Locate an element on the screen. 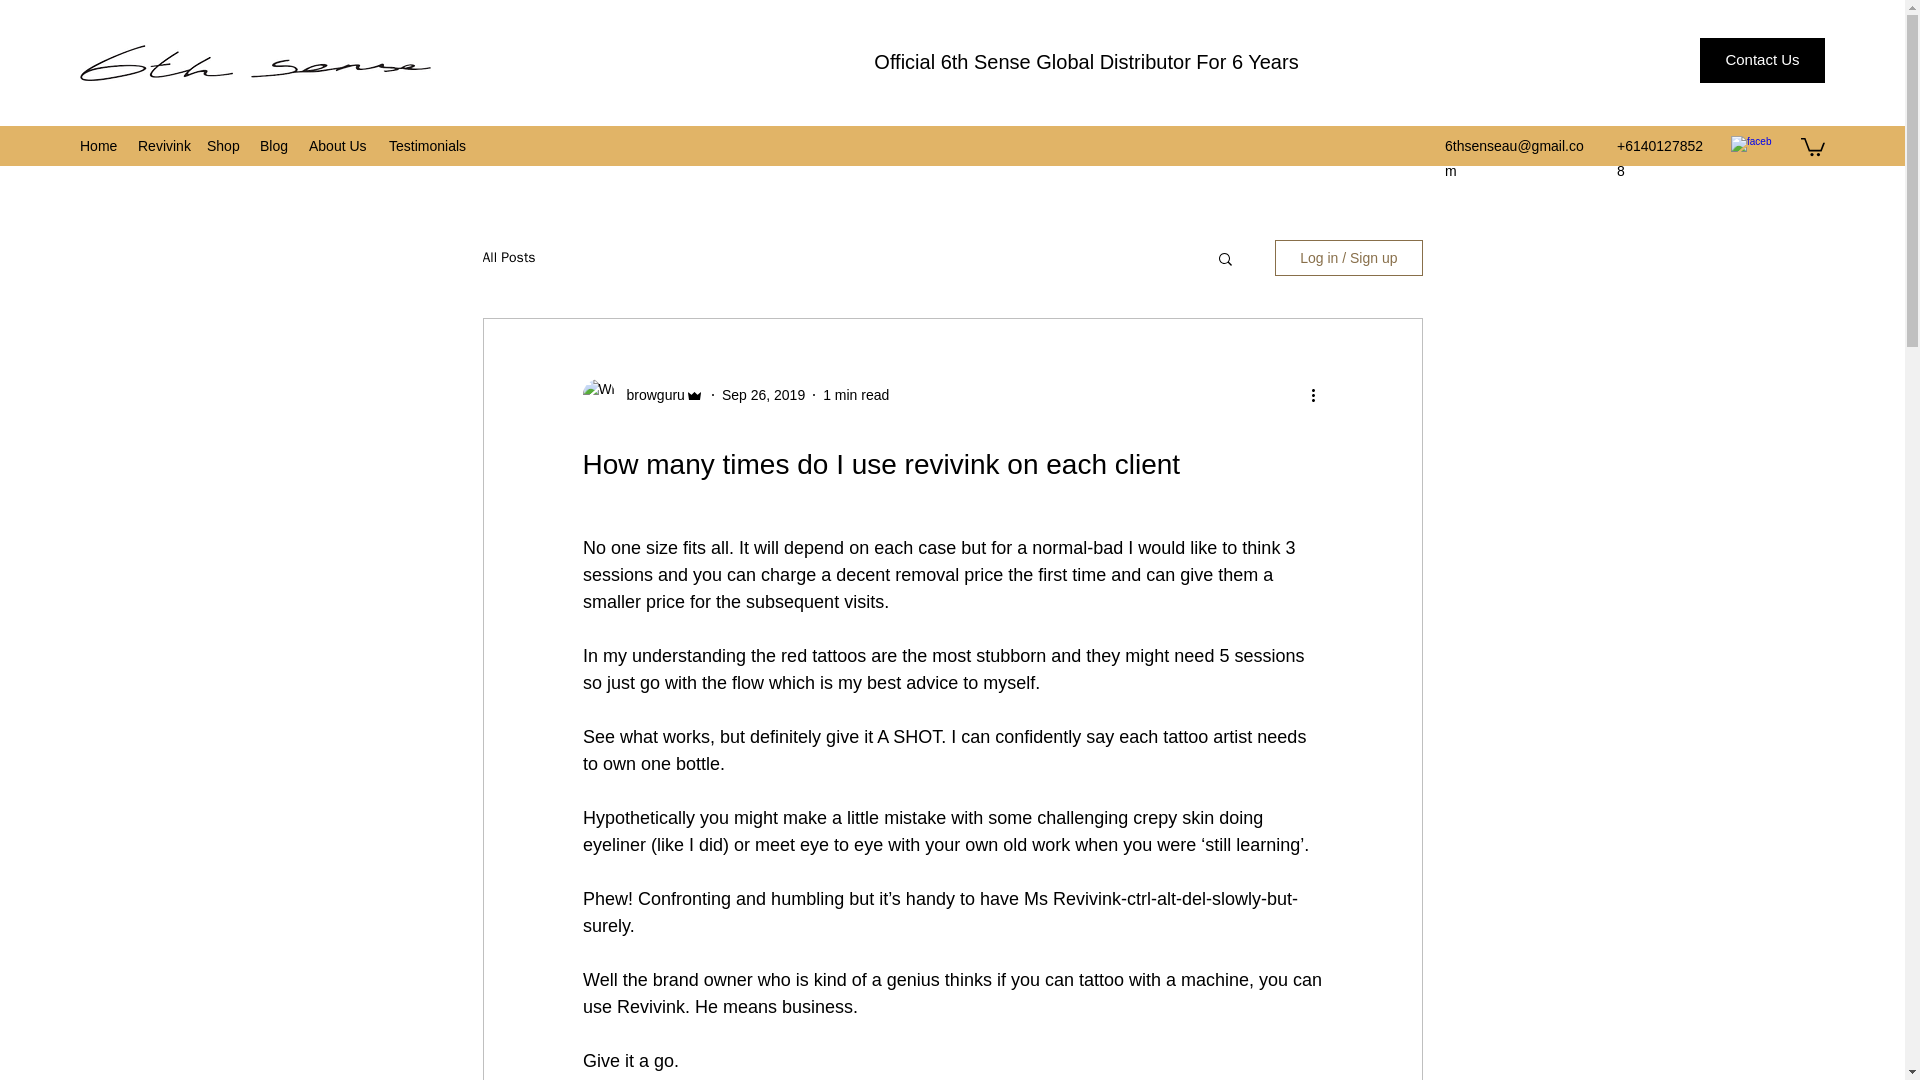  Revivink is located at coordinates (162, 145).